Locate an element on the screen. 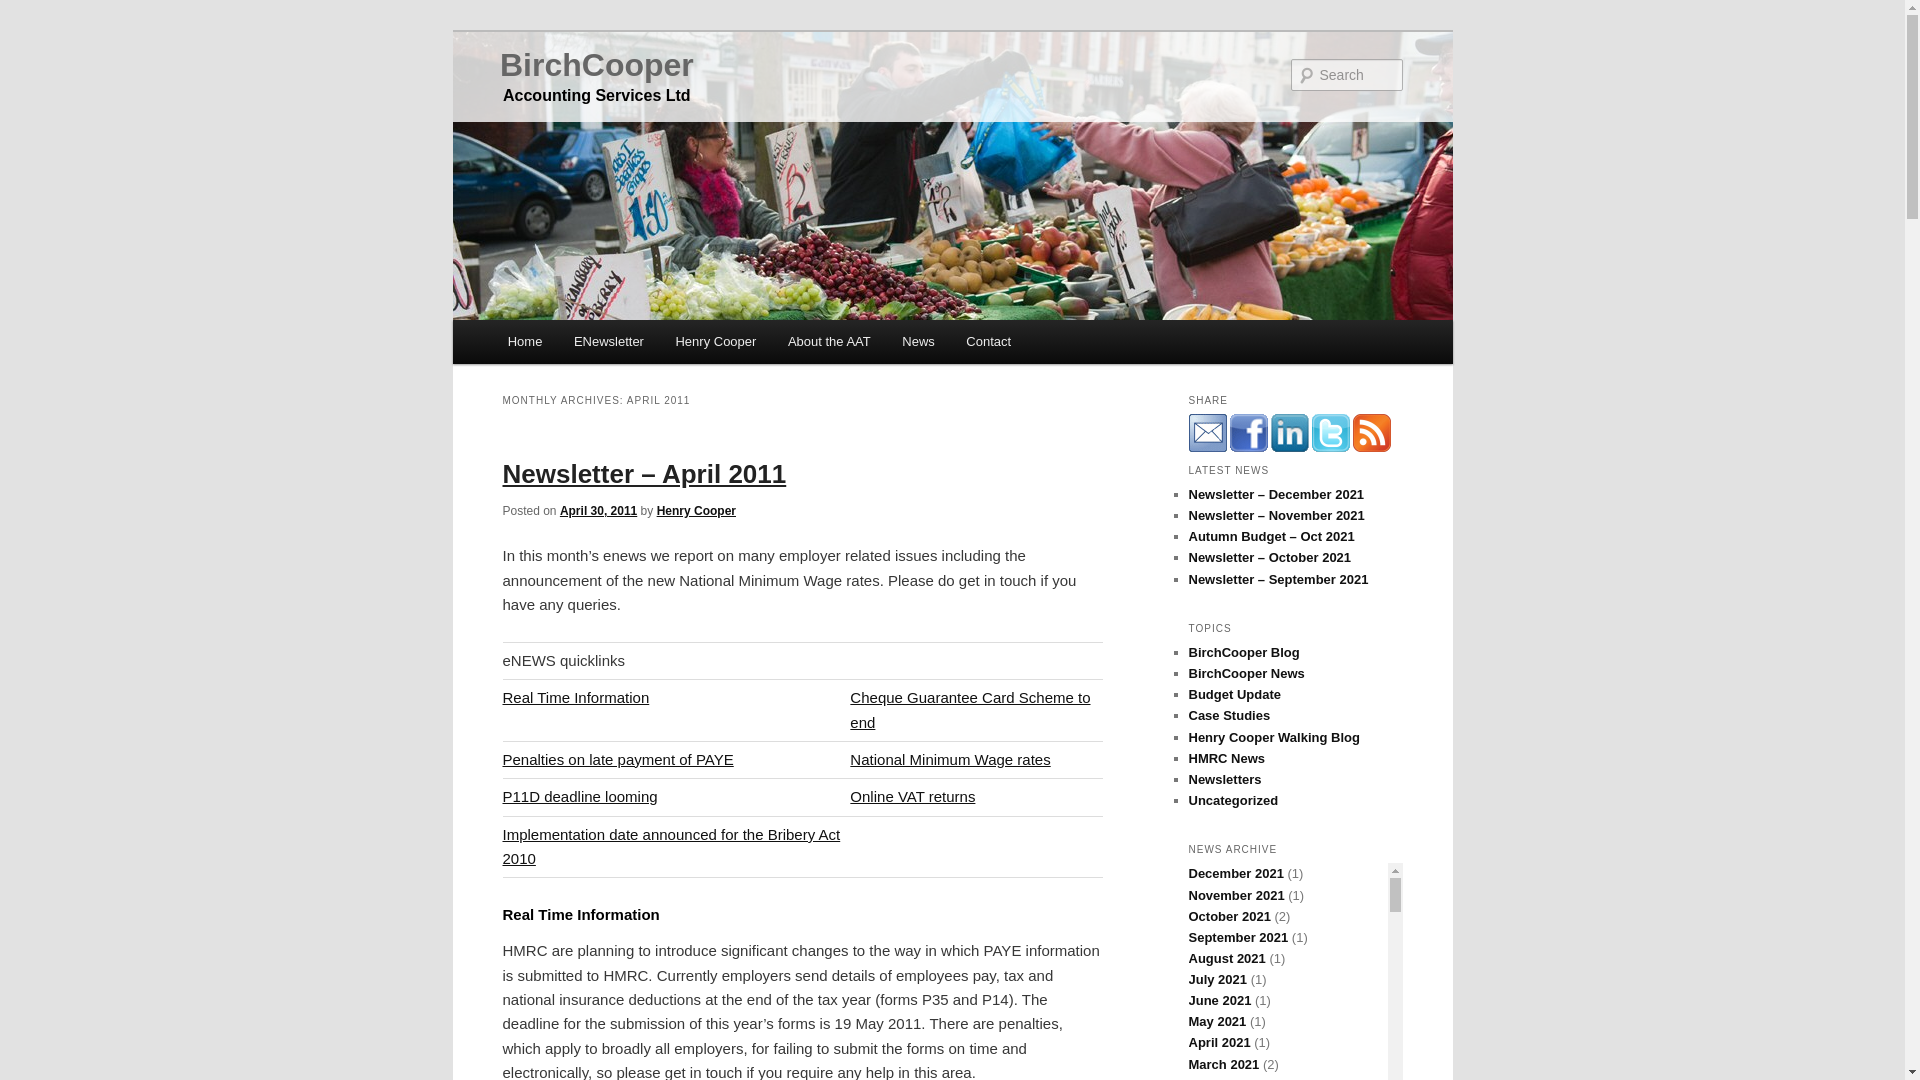 This screenshot has height=1080, width=1920. 2:09 pm is located at coordinates (598, 511).